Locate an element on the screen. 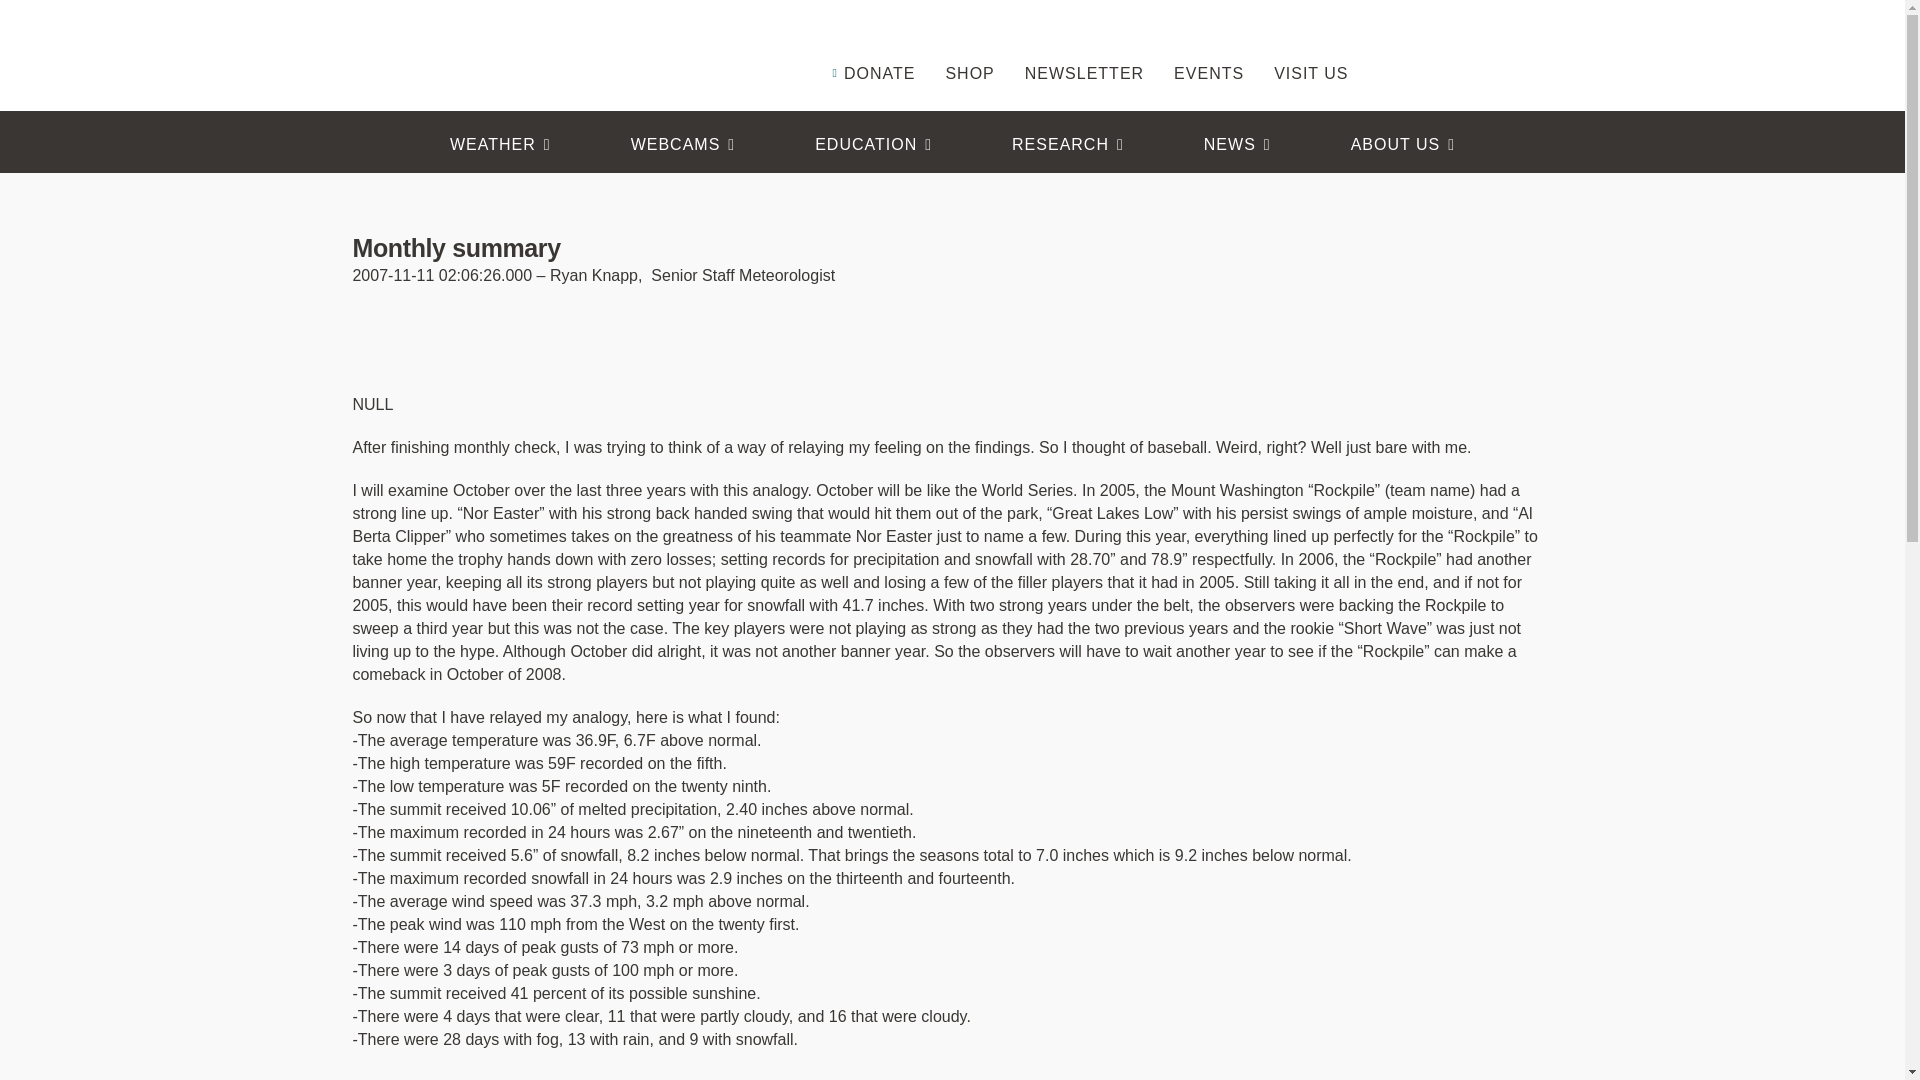 The height and width of the screenshot is (1080, 1920). WEBCAMS is located at coordinates (683, 144).